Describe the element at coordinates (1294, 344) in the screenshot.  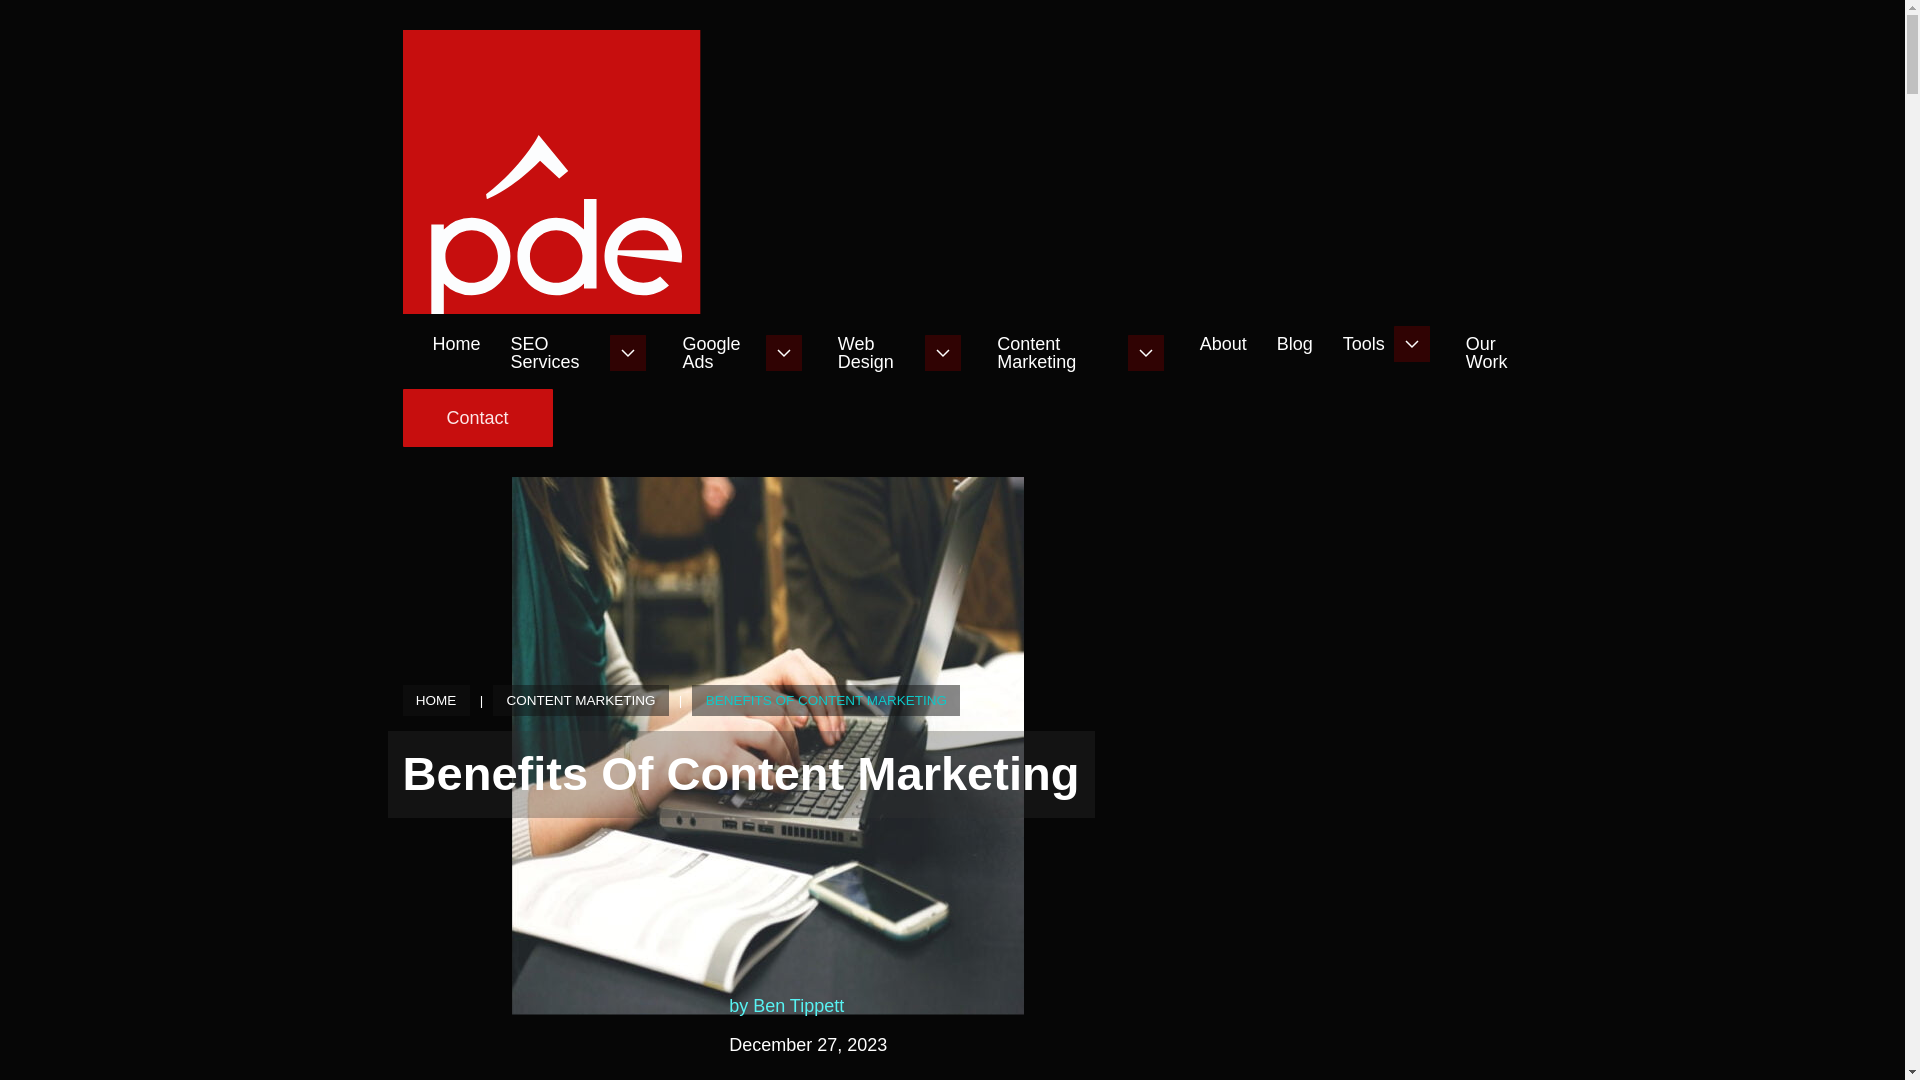
I see `Blog` at that location.